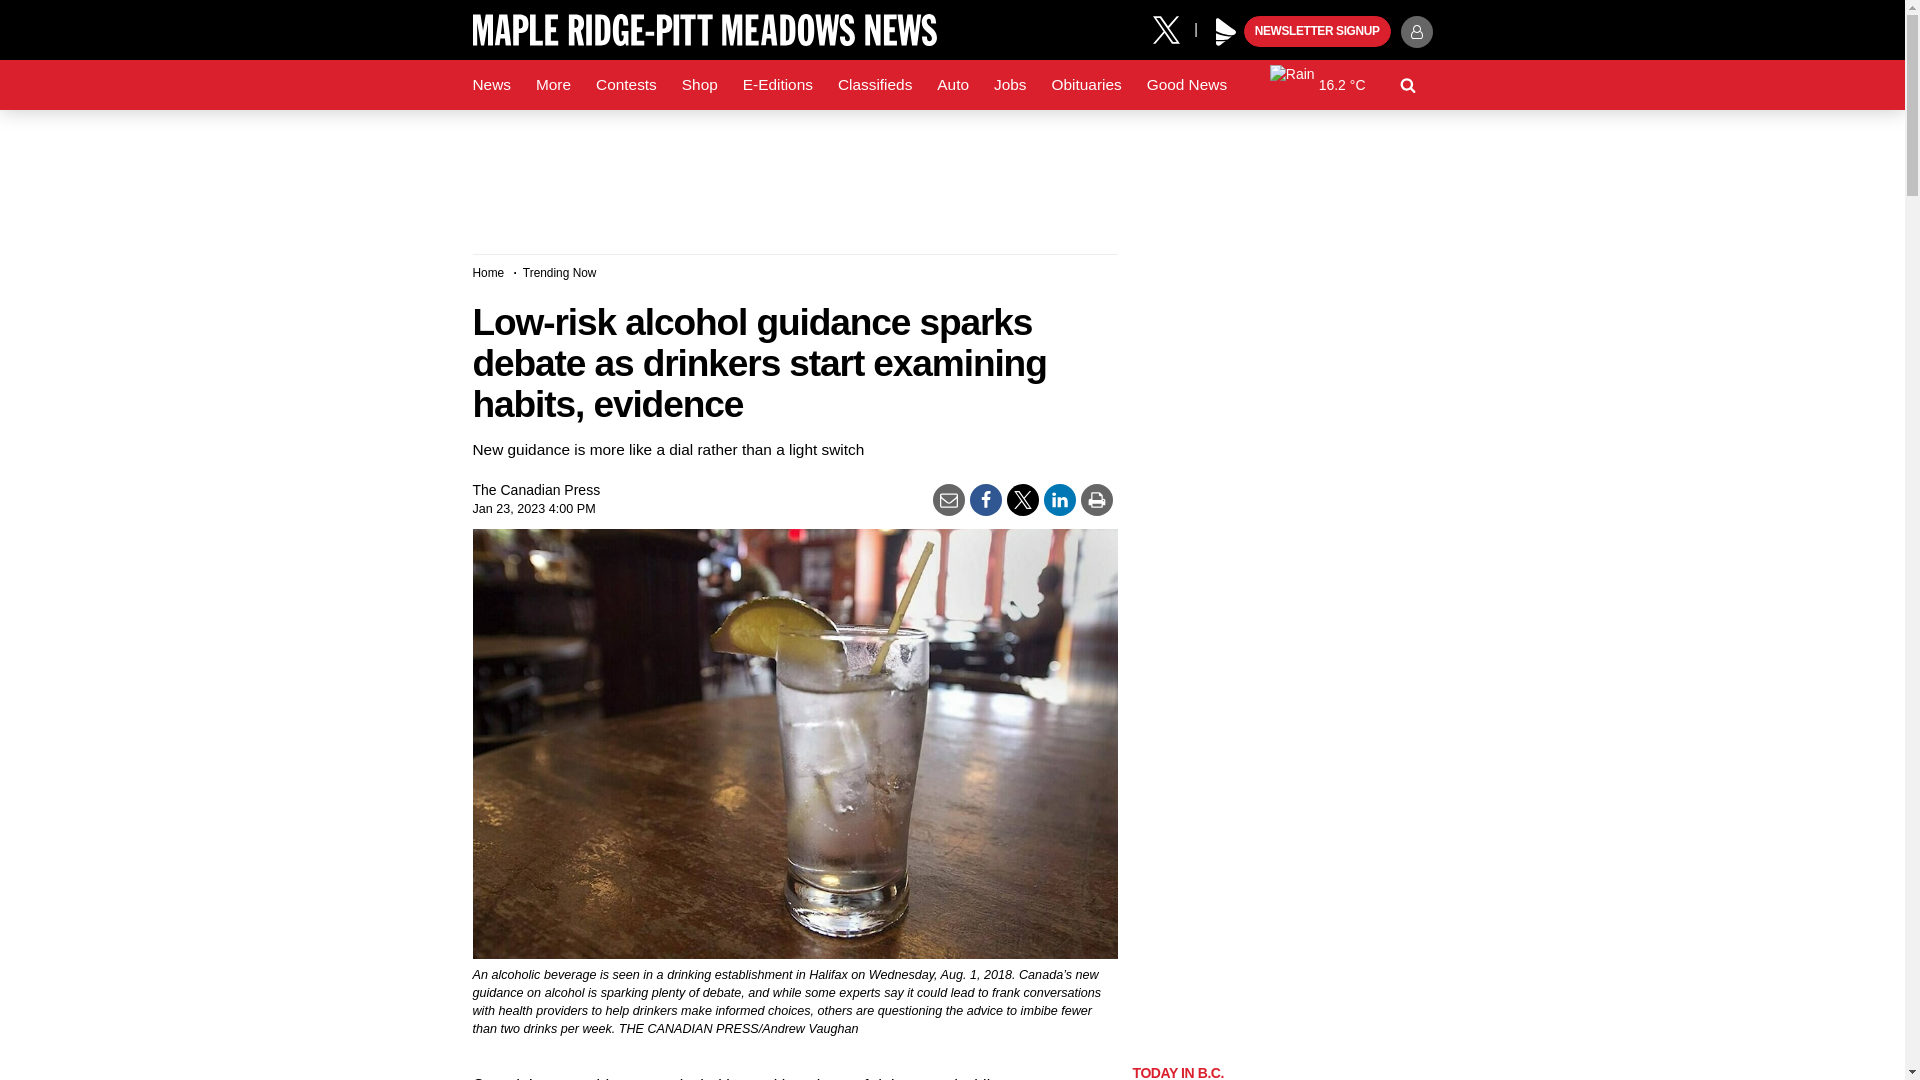 The height and width of the screenshot is (1080, 1920). I want to click on News, so click(491, 85).